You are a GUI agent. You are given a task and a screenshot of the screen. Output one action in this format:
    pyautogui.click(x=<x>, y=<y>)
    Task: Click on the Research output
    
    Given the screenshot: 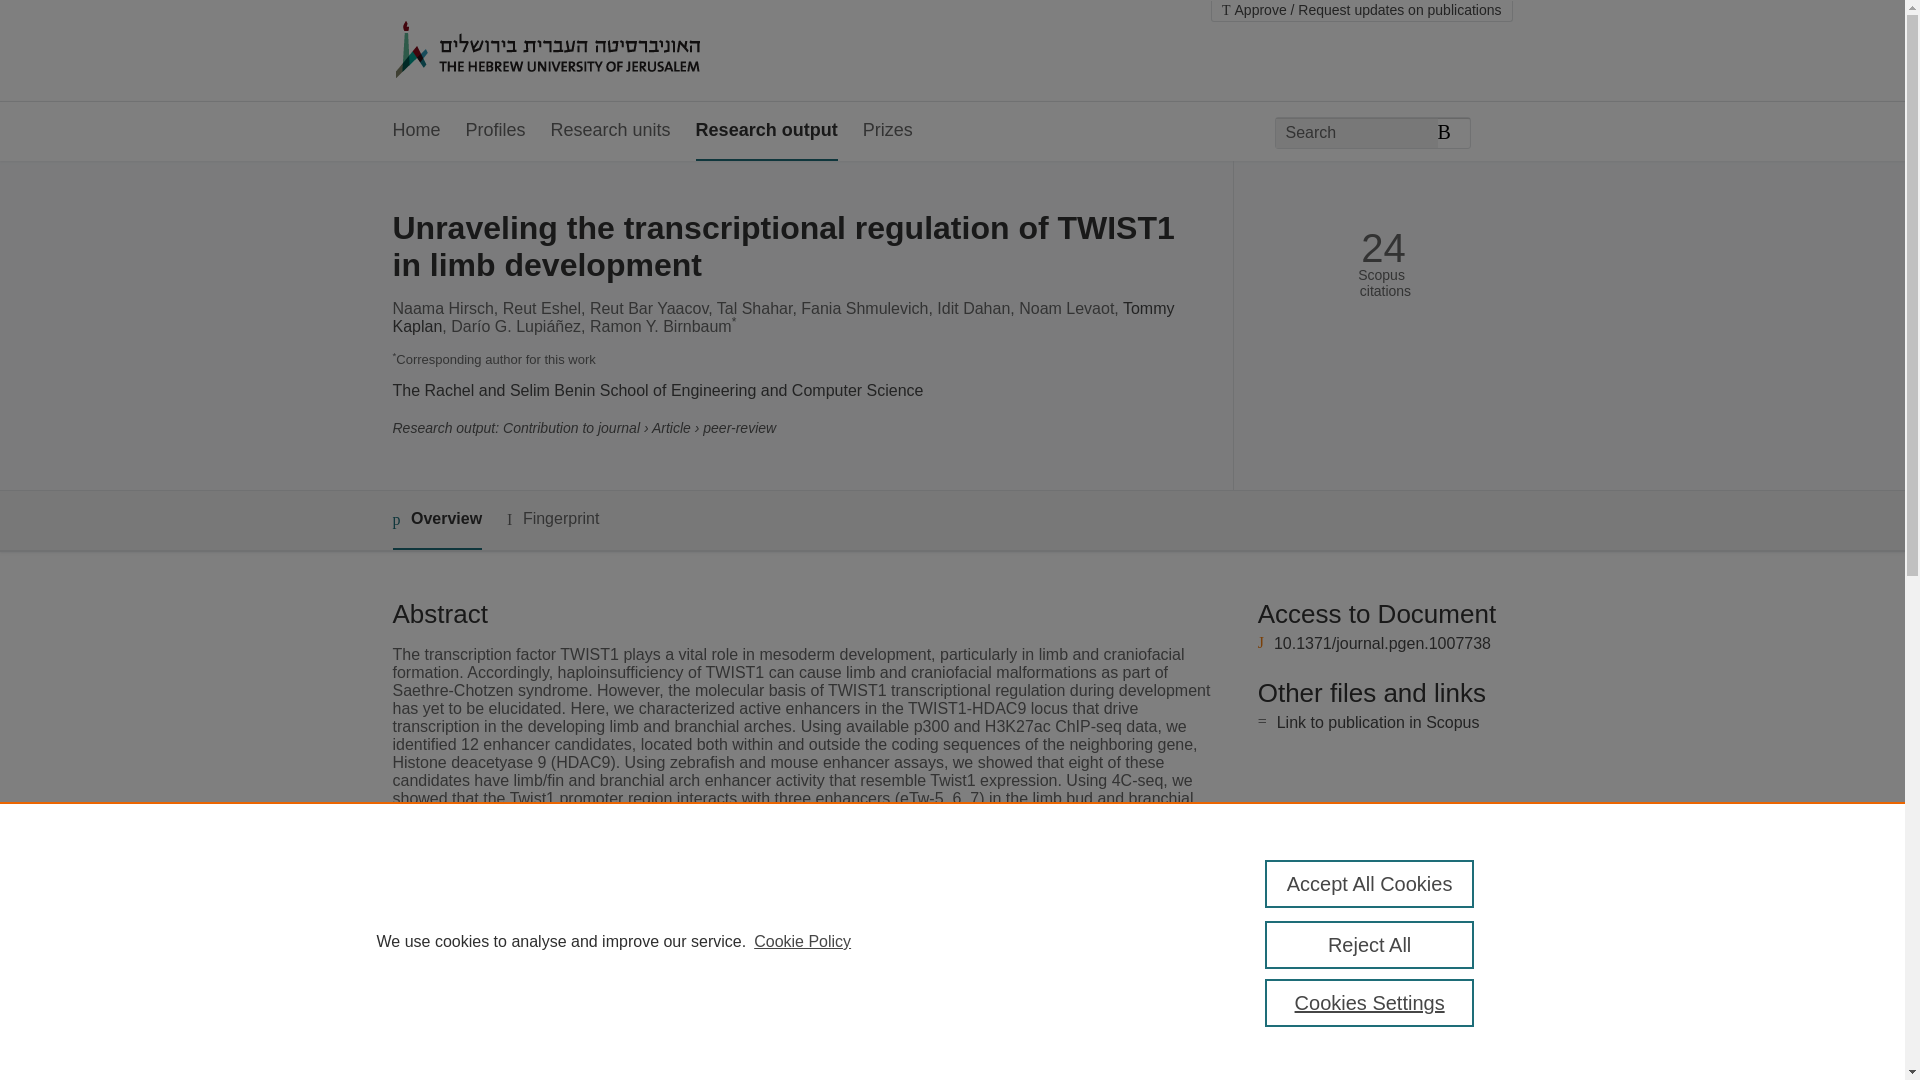 What is the action you would take?
    pyautogui.click(x=766, y=130)
    